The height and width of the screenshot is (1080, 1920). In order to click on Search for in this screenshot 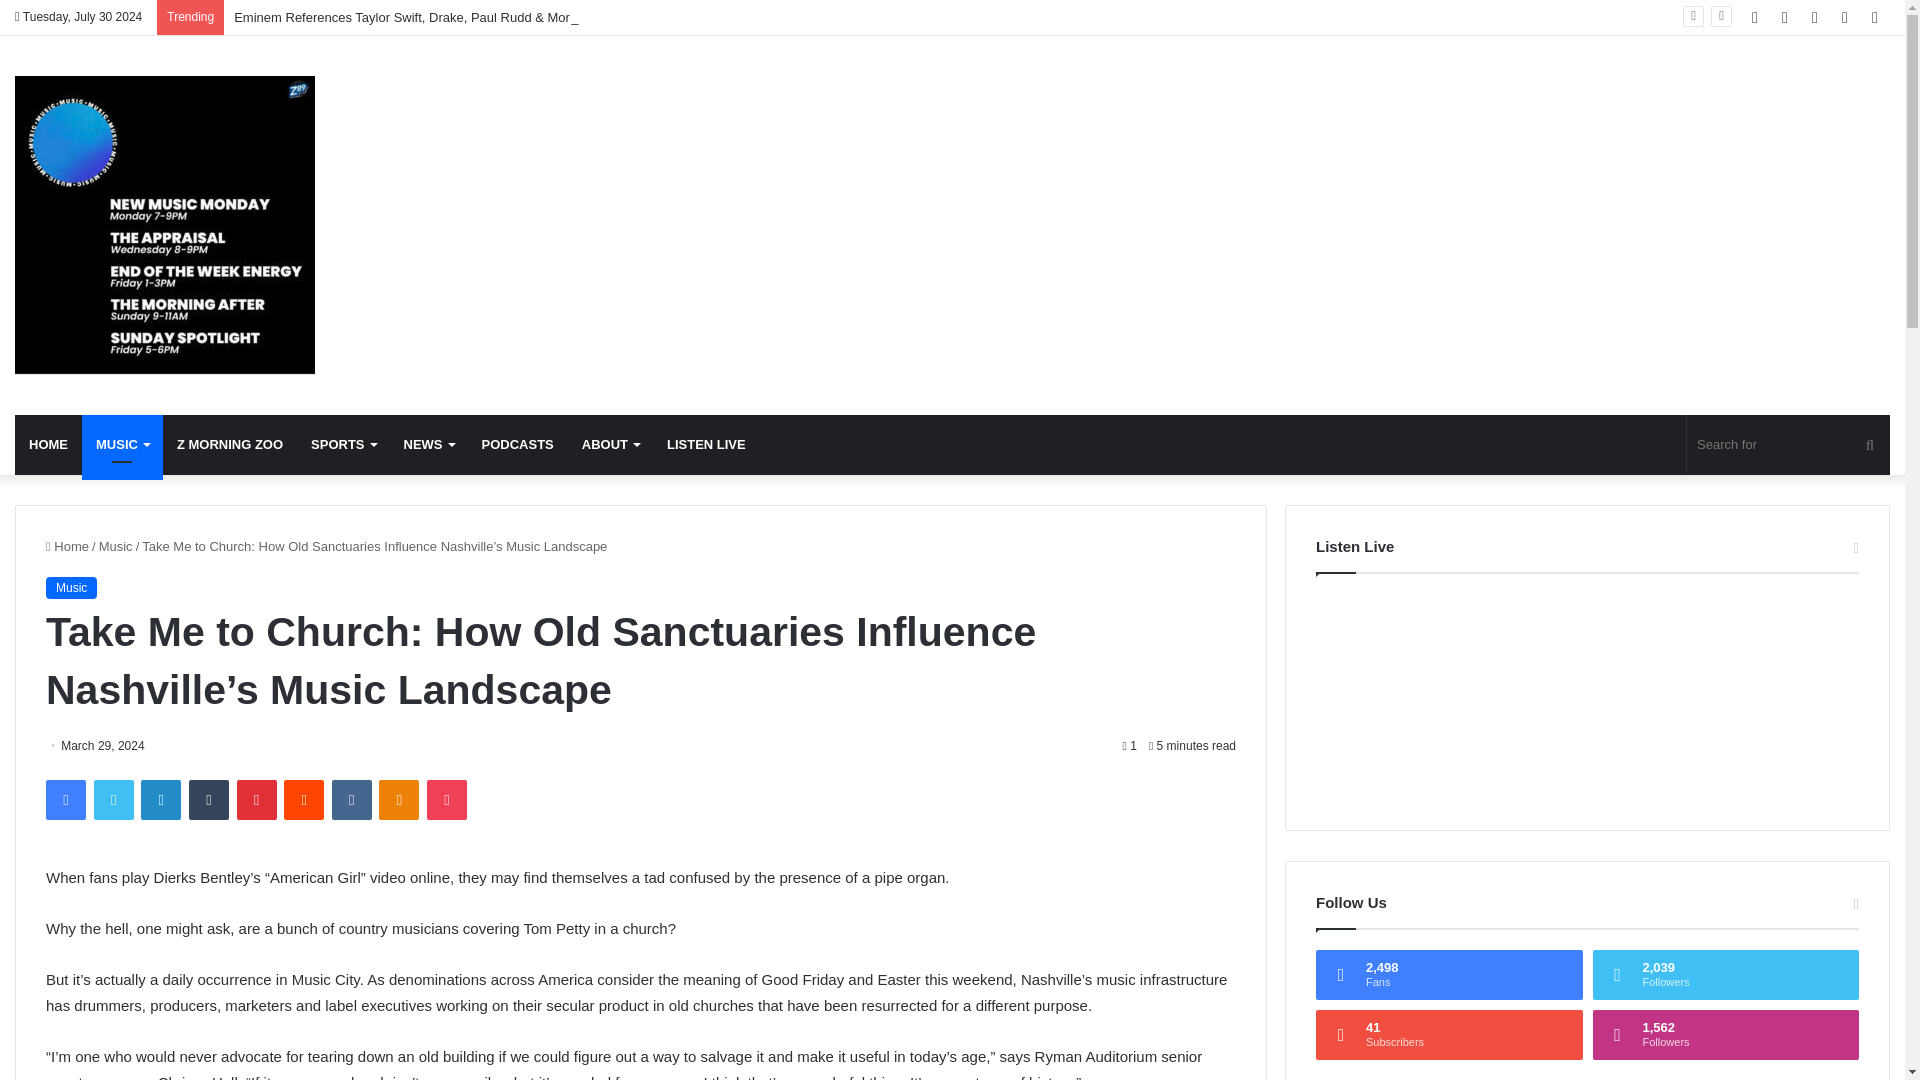, I will do `click(1788, 444)`.